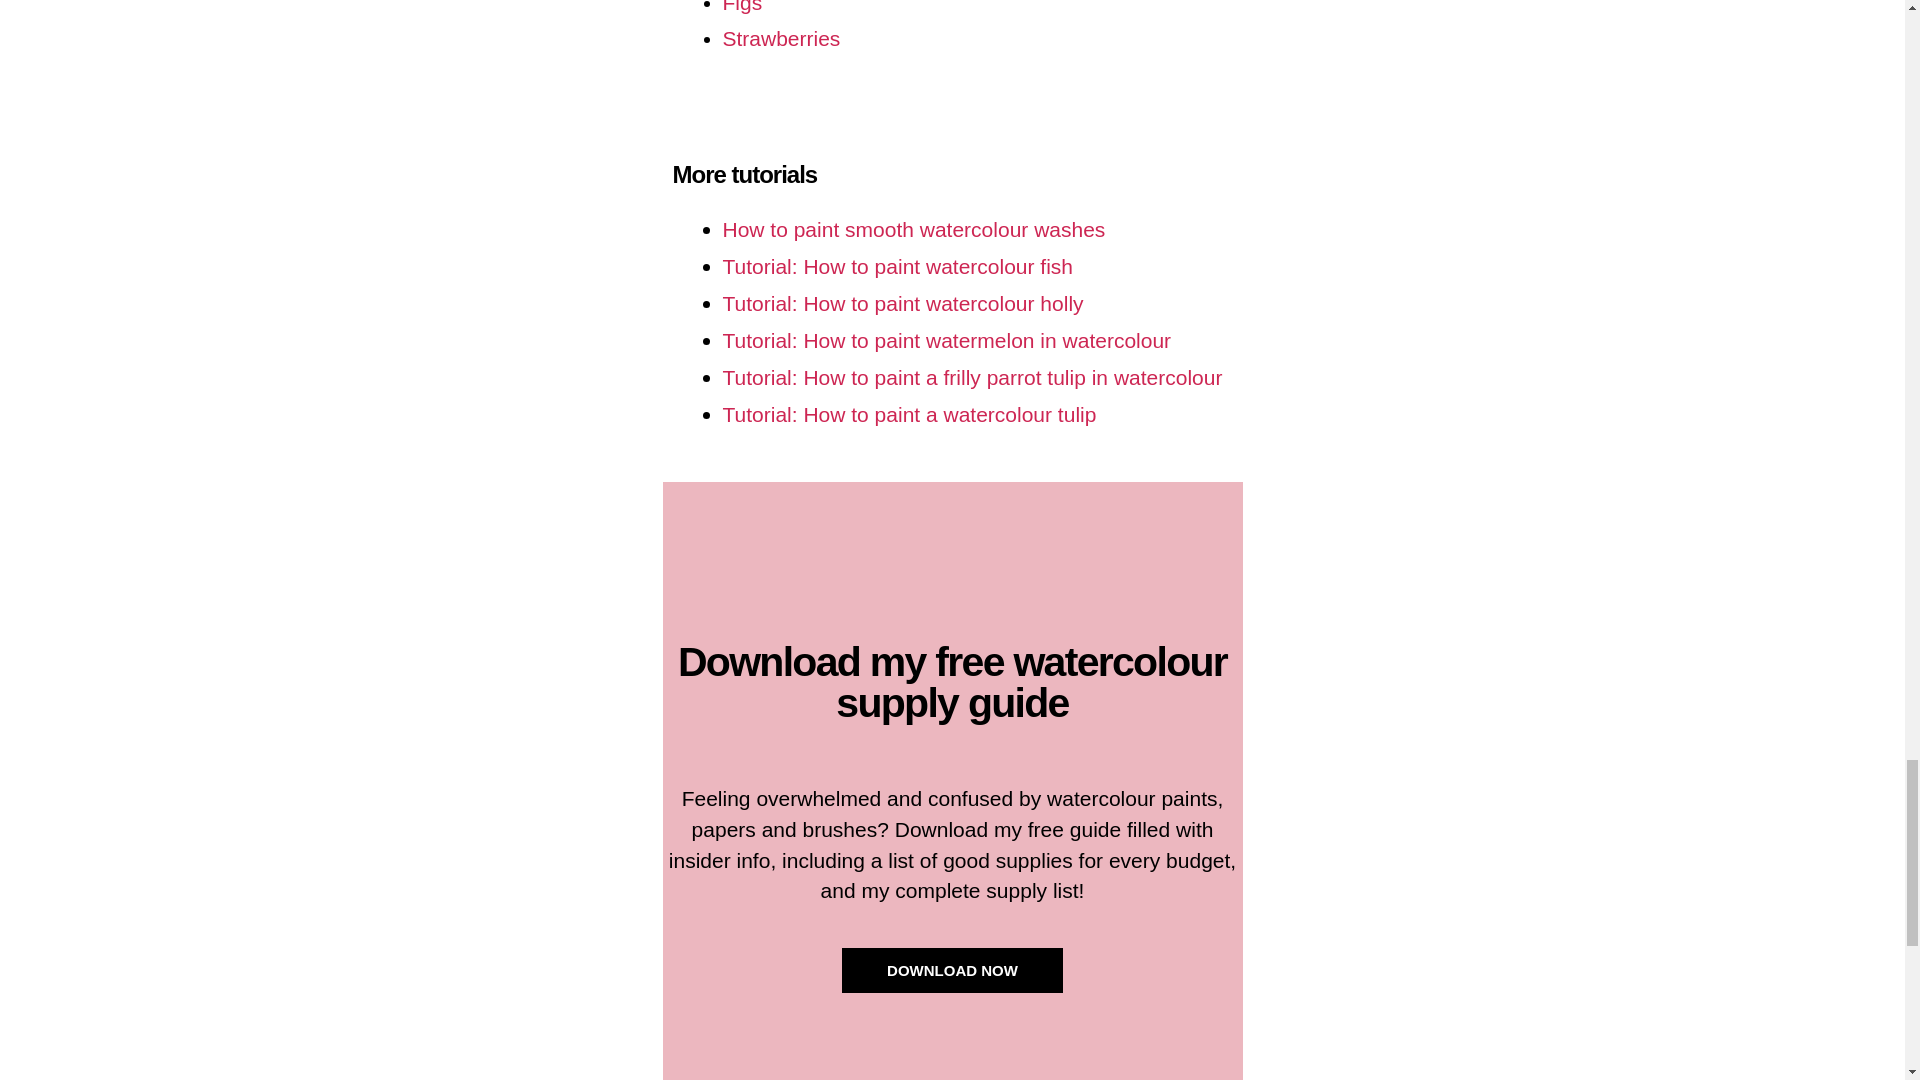  I want to click on Tutorial: How to paint watercolour fish, so click(897, 266).